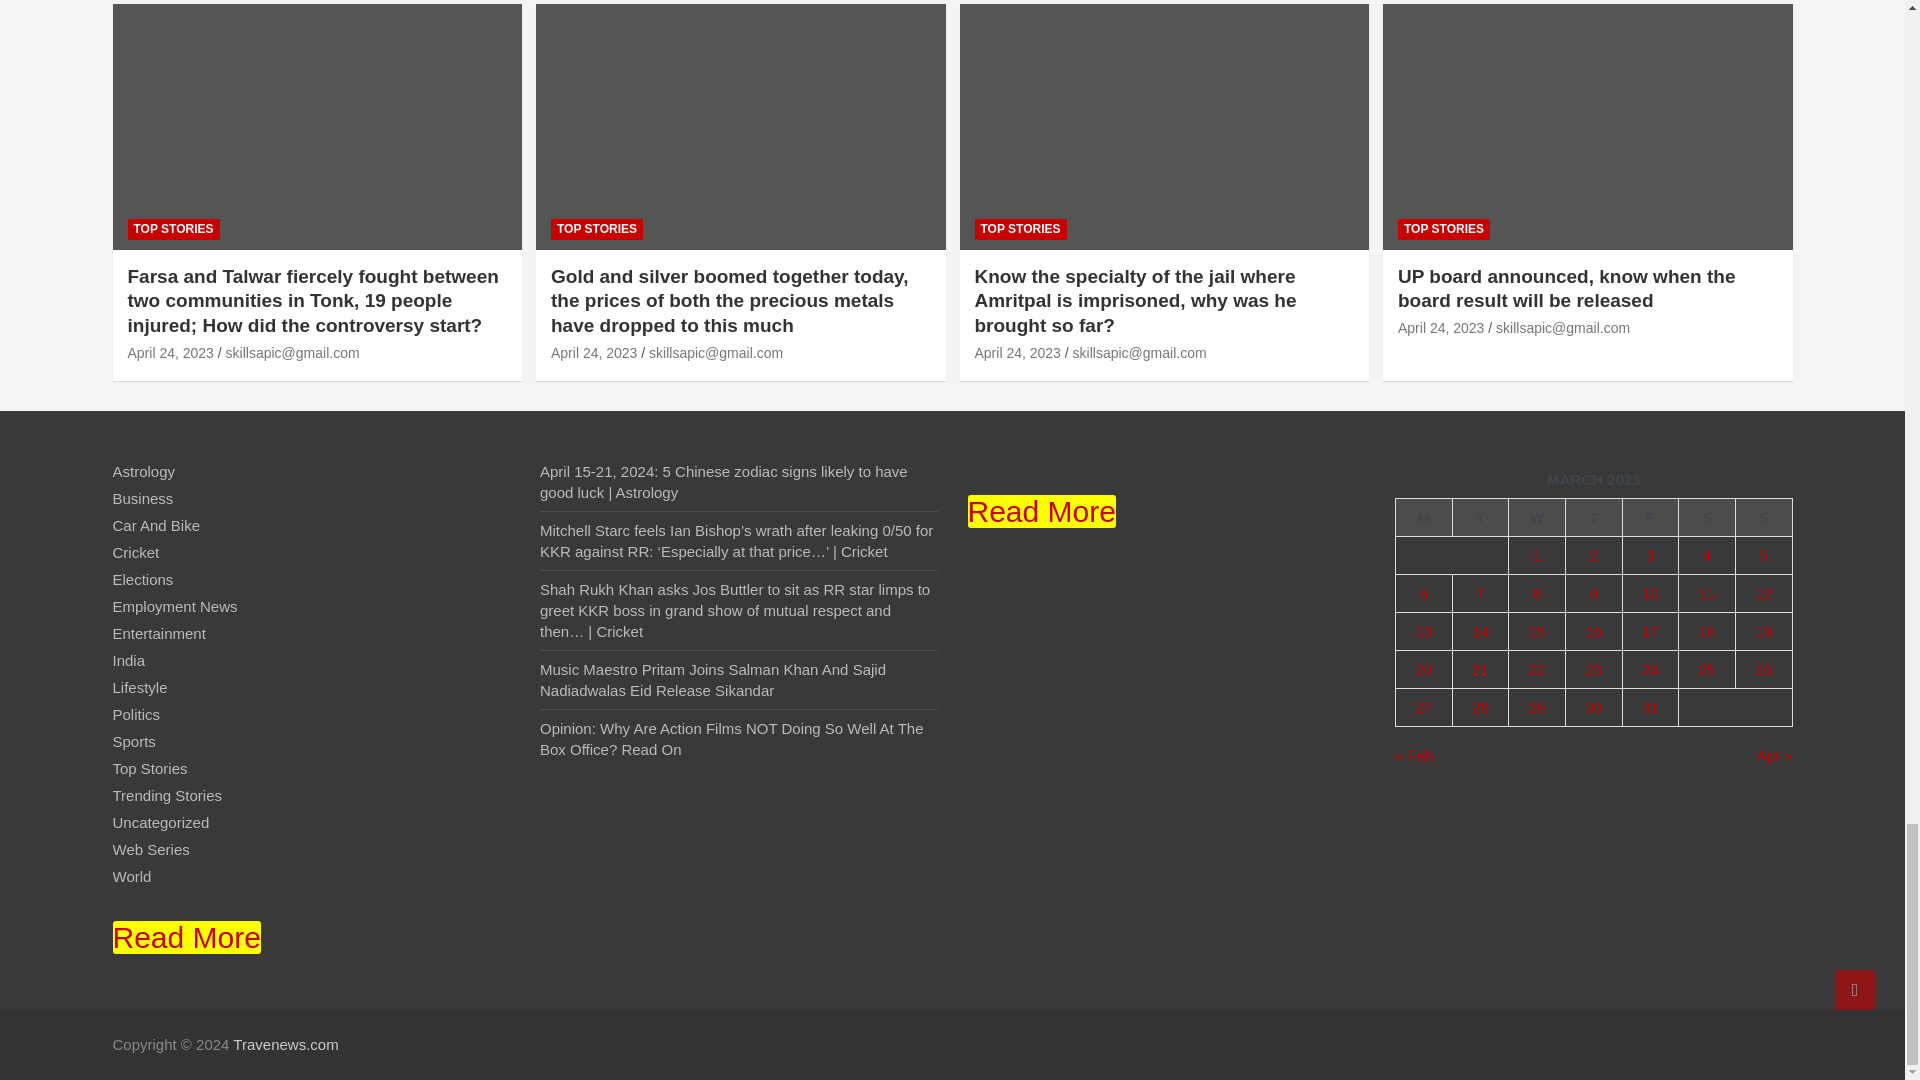 The image size is (1920, 1080). Describe the element at coordinates (284, 1044) in the screenshot. I see `Travenews.com` at that location.